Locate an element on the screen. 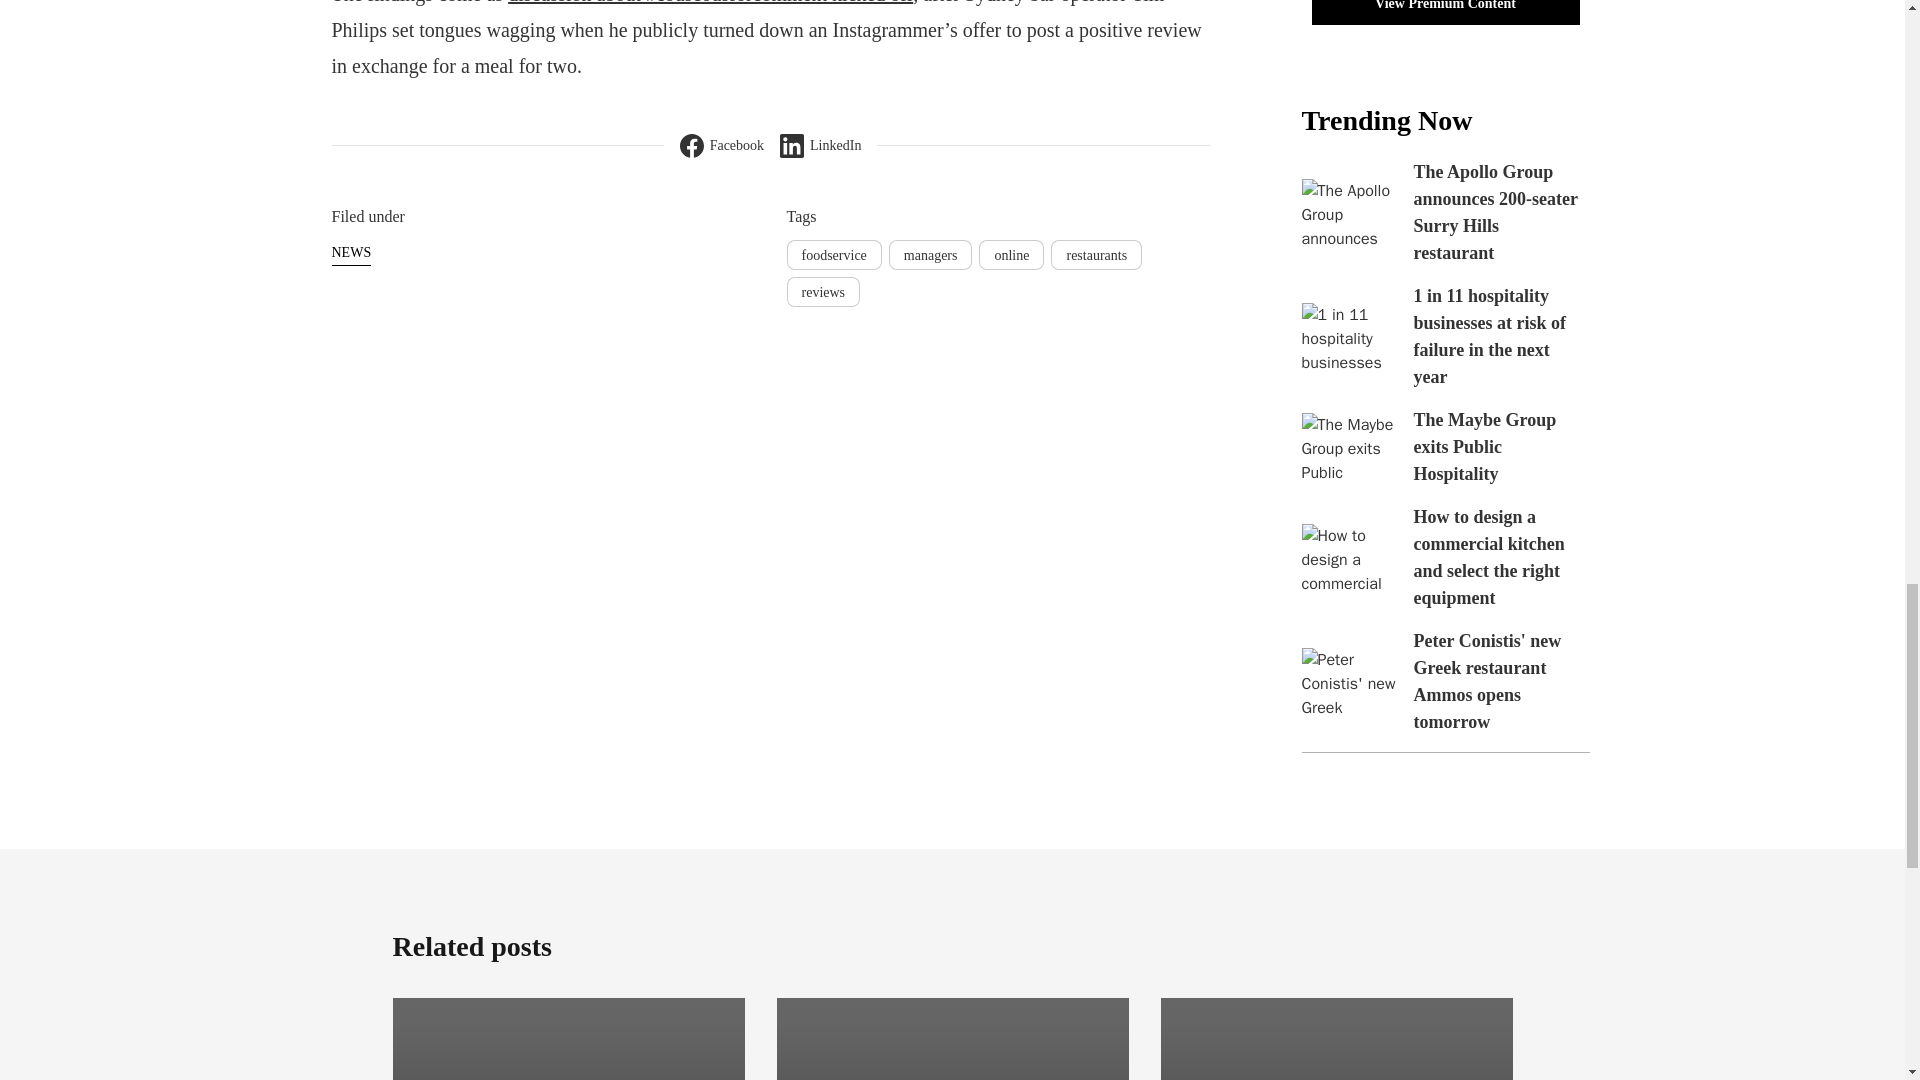  The Apollo Group announces 200-seater Surry Hills restaurant is located at coordinates (1350, 214).